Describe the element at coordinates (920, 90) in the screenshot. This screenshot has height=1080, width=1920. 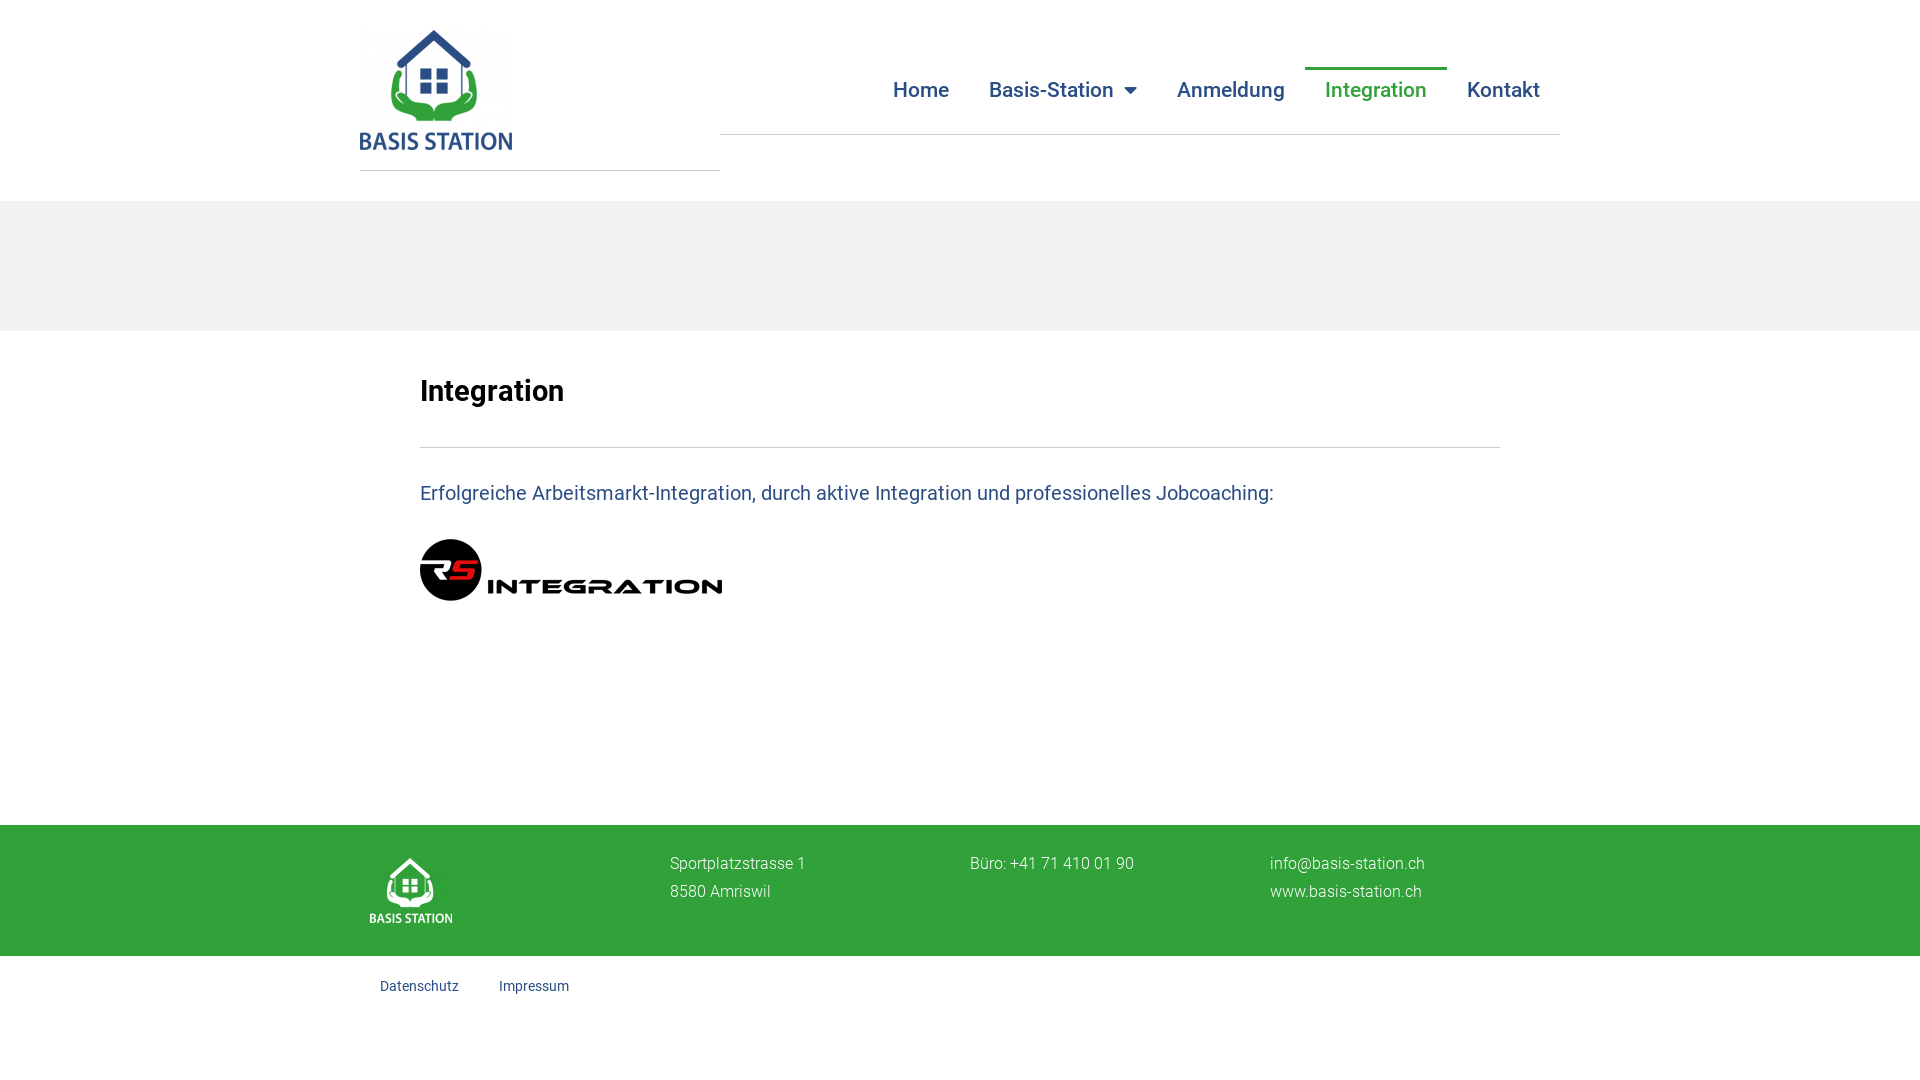
I see `Home` at that location.